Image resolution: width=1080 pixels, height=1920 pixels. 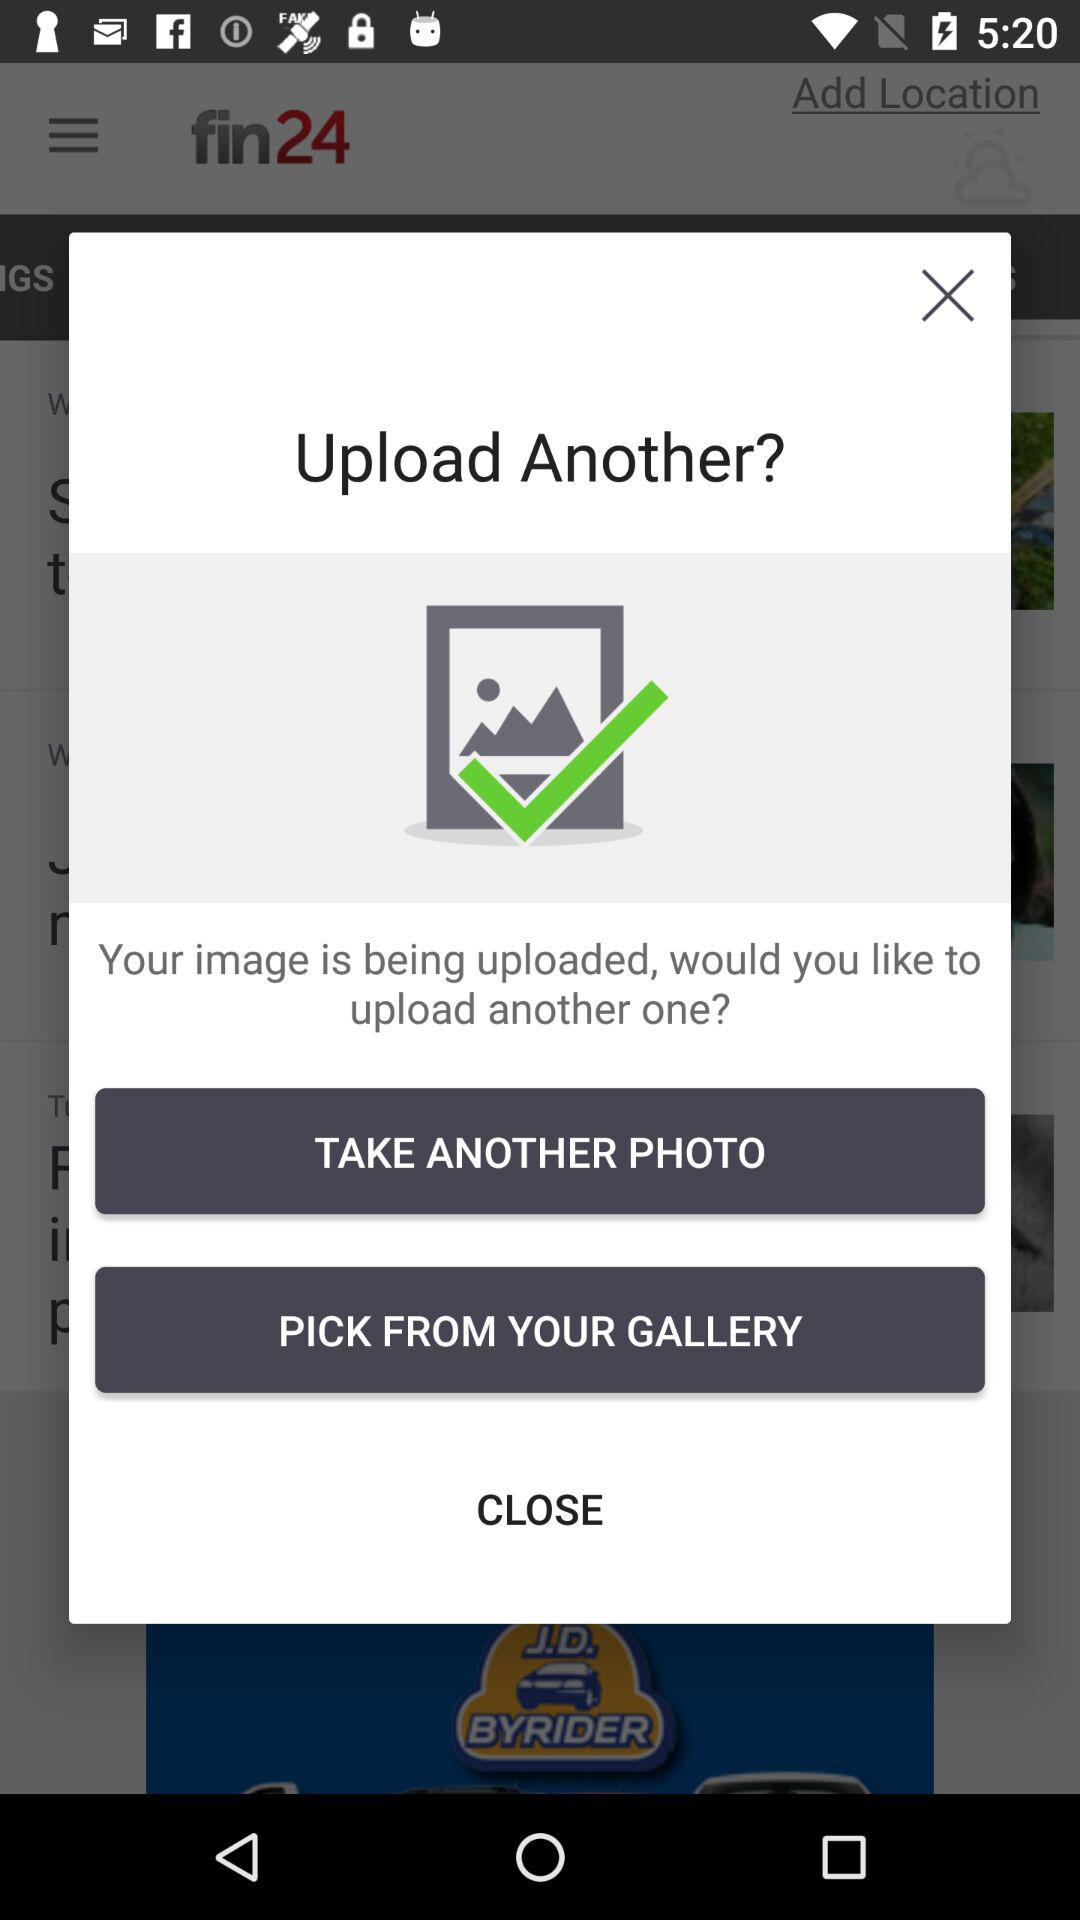 What do you see at coordinates (540, 1151) in the screenshot?
I see `jump until take another photo` at bounding box center [540, 1151].